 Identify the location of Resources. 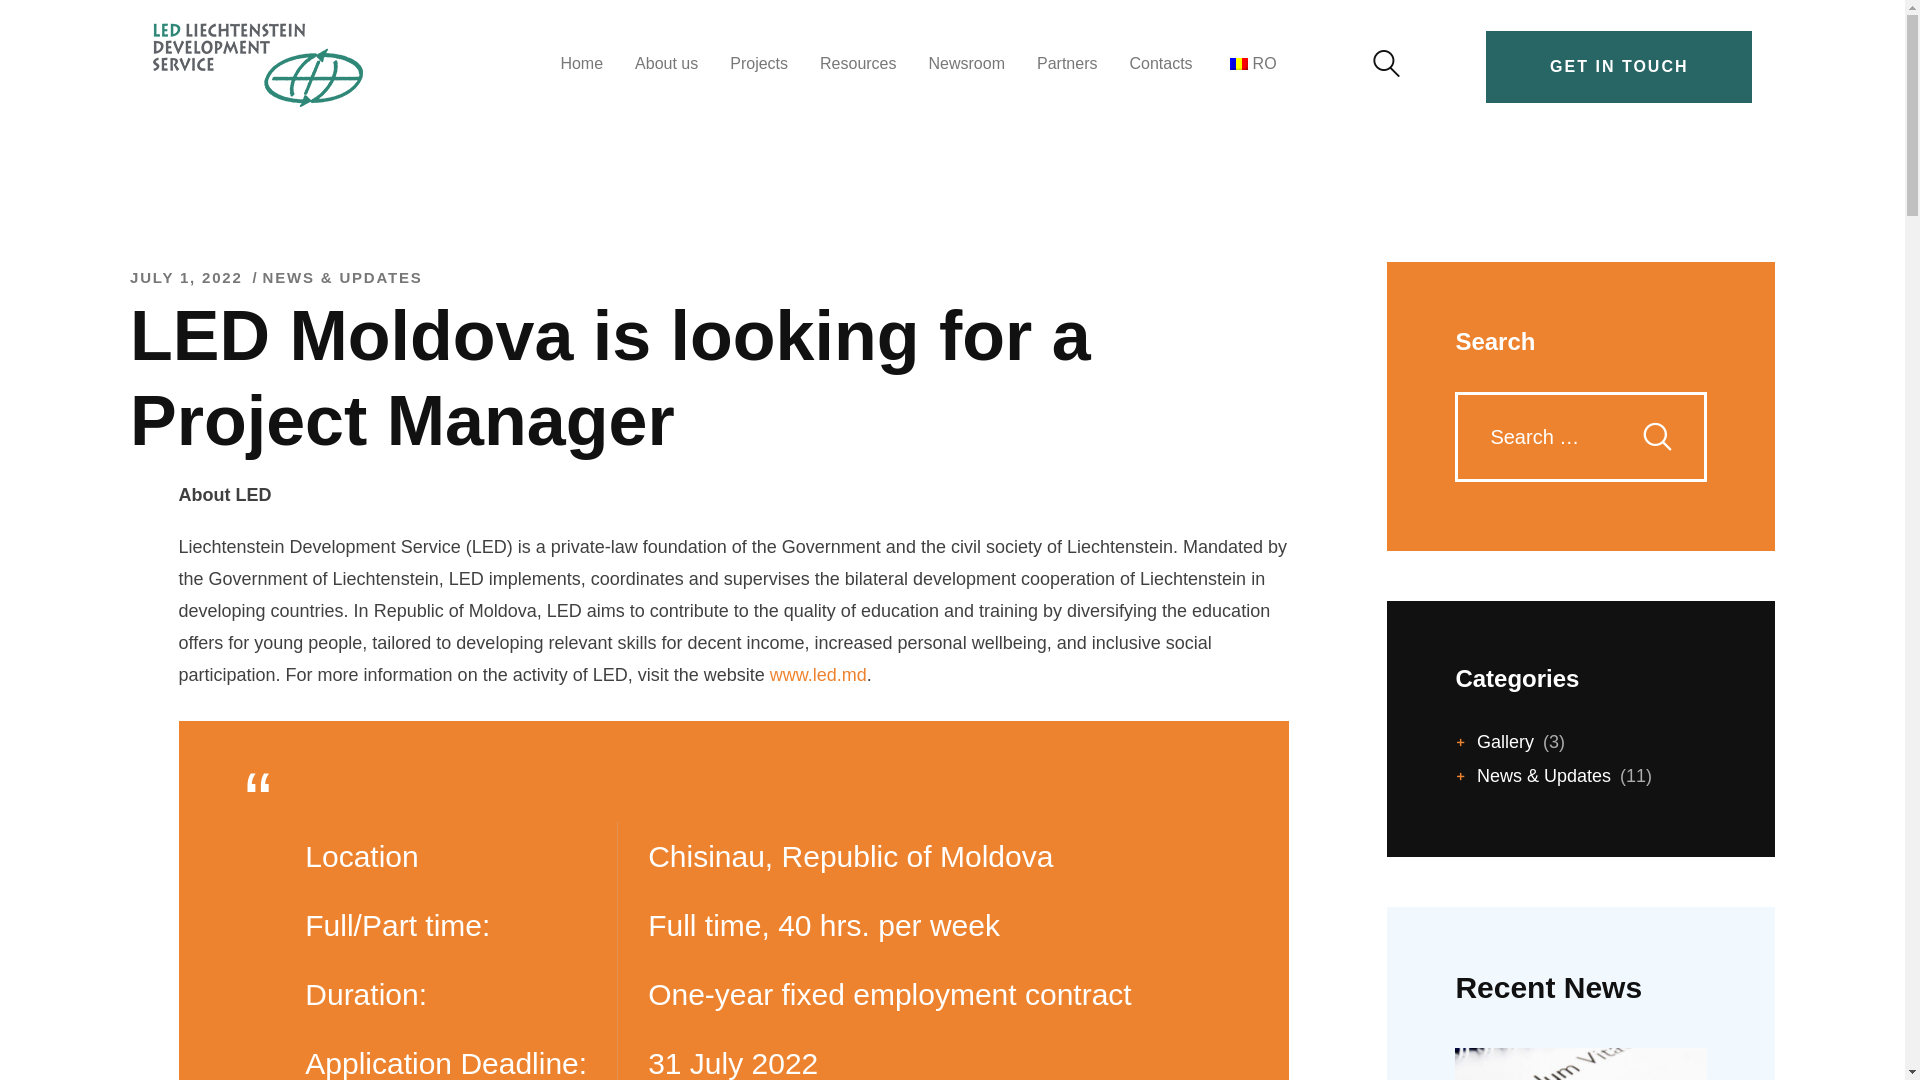
(858, 63).